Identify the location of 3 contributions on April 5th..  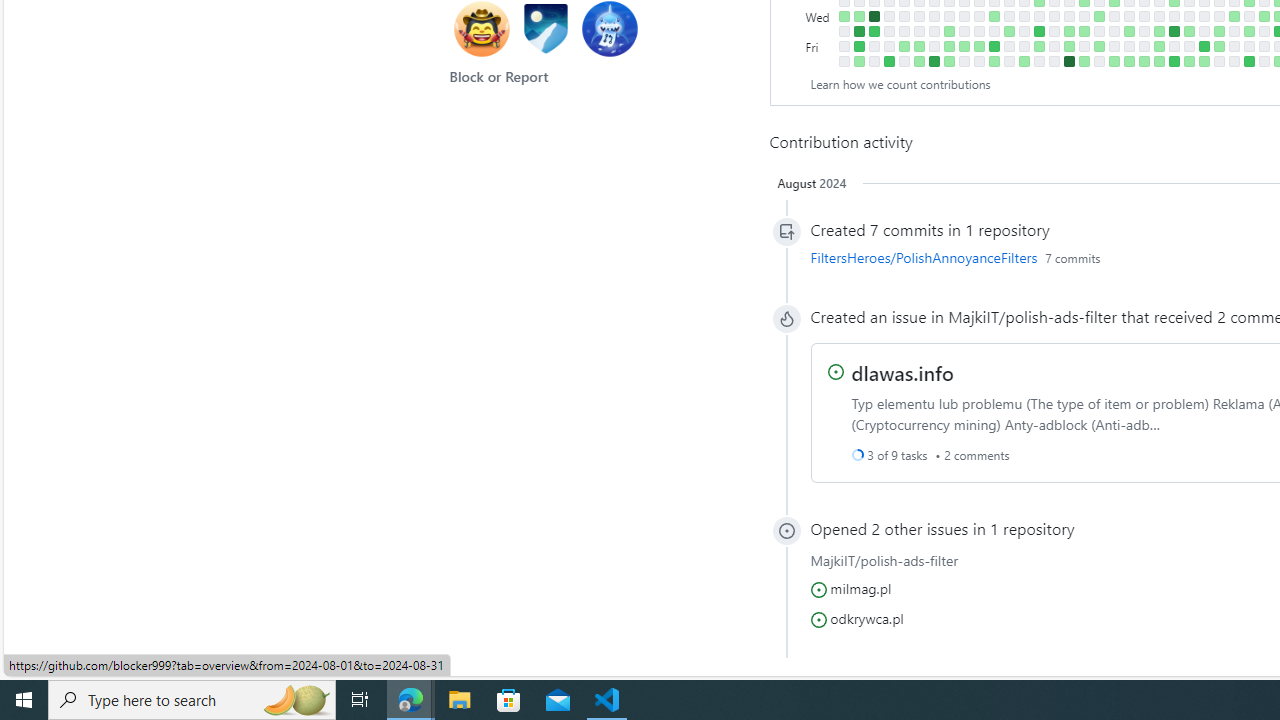
(1038, 46).